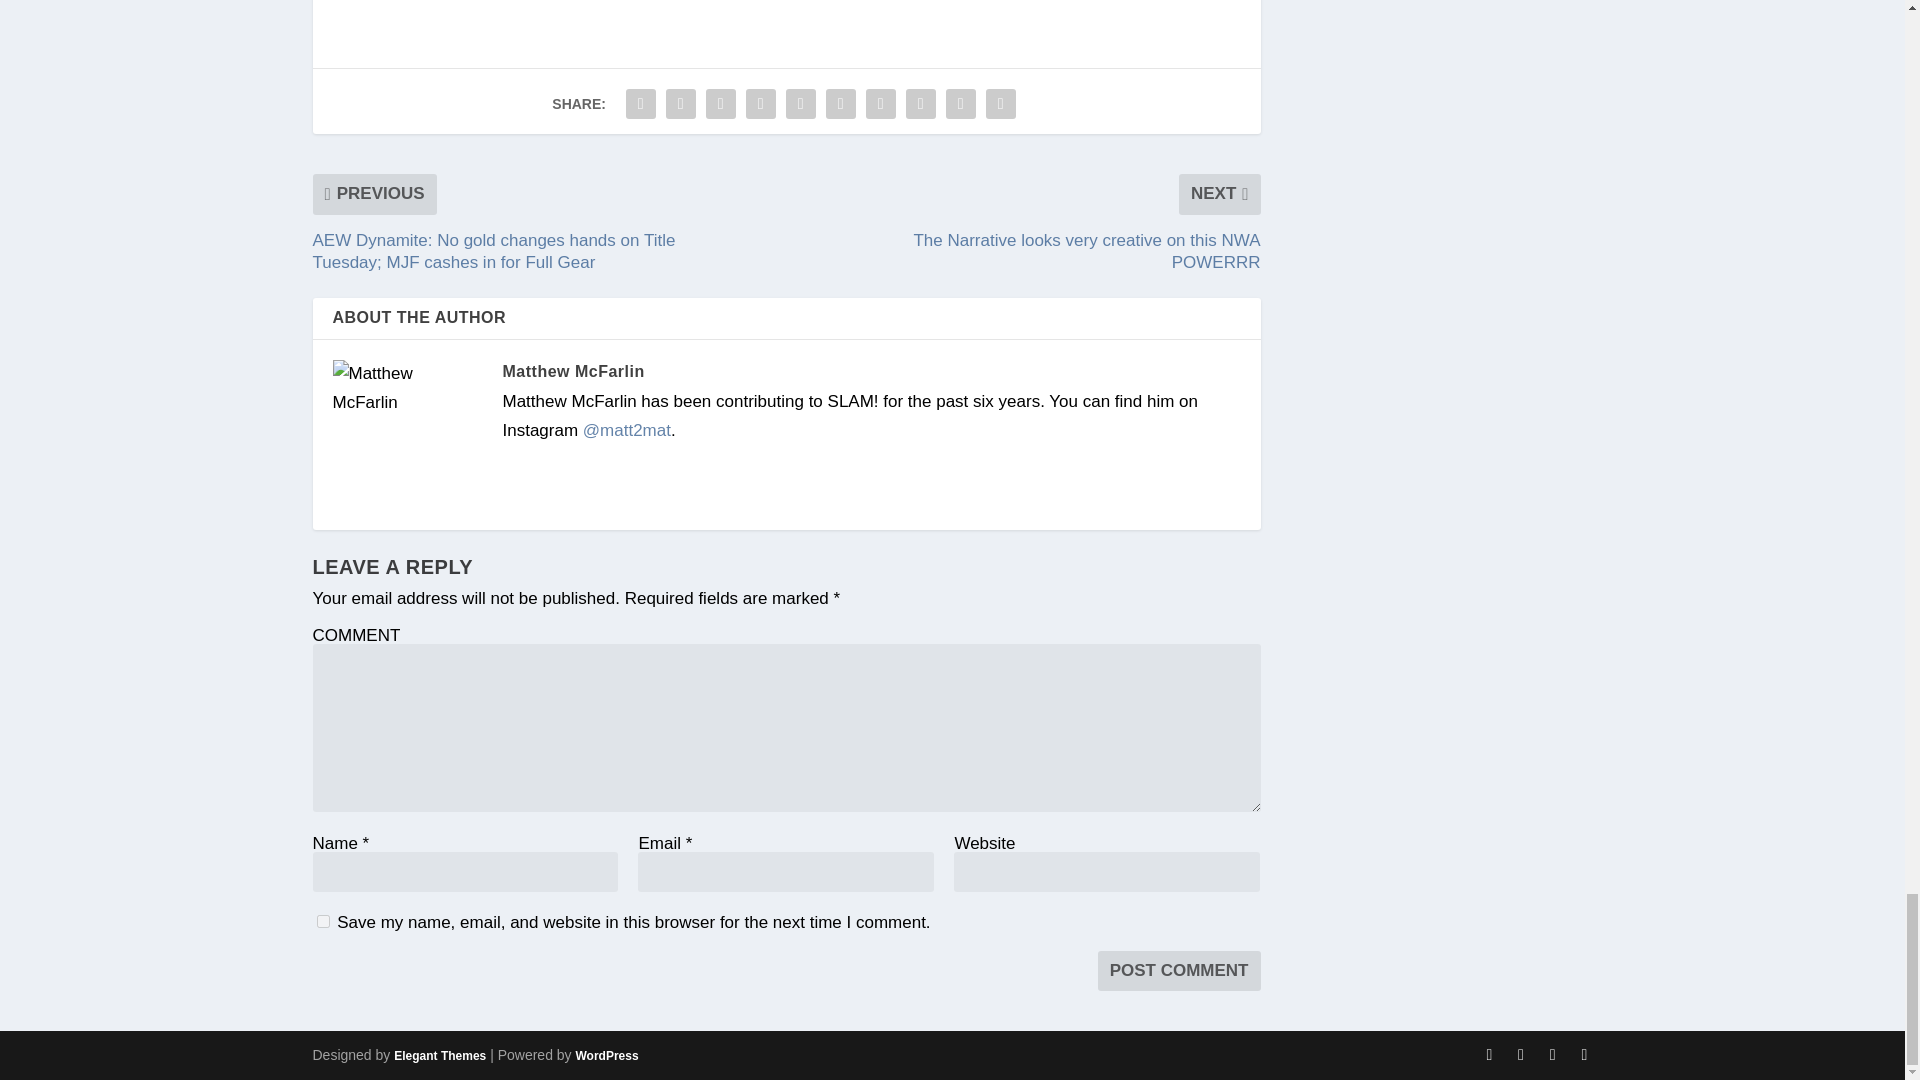 This screenshot has height=1080, width=1920. What do you see at coordinates (439, 1055) in the screenshot?
I see `Premium WordPress Themes` at bounding box center [439, 1055].